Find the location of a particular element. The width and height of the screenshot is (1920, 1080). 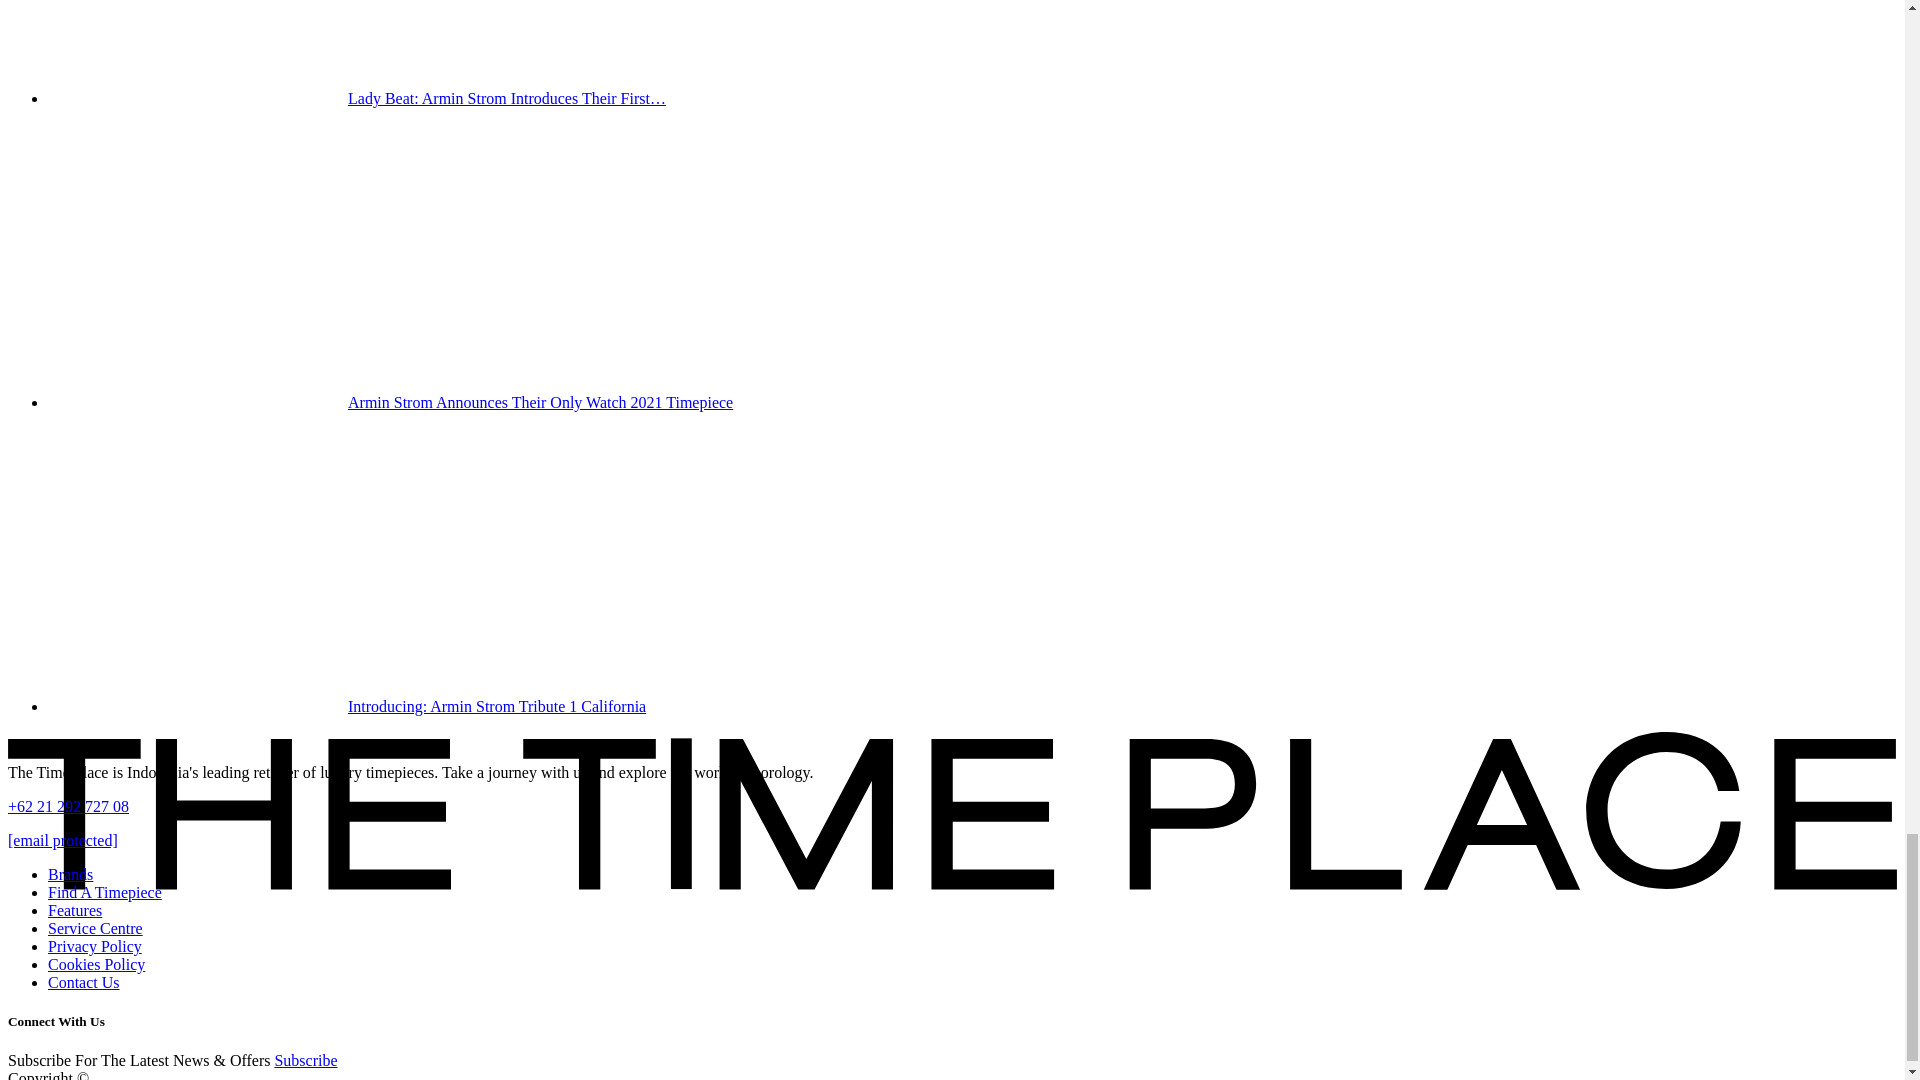

Armin Strom Announces Their Only Watch 2021 Timepiece is located at coordinates (198, 258).